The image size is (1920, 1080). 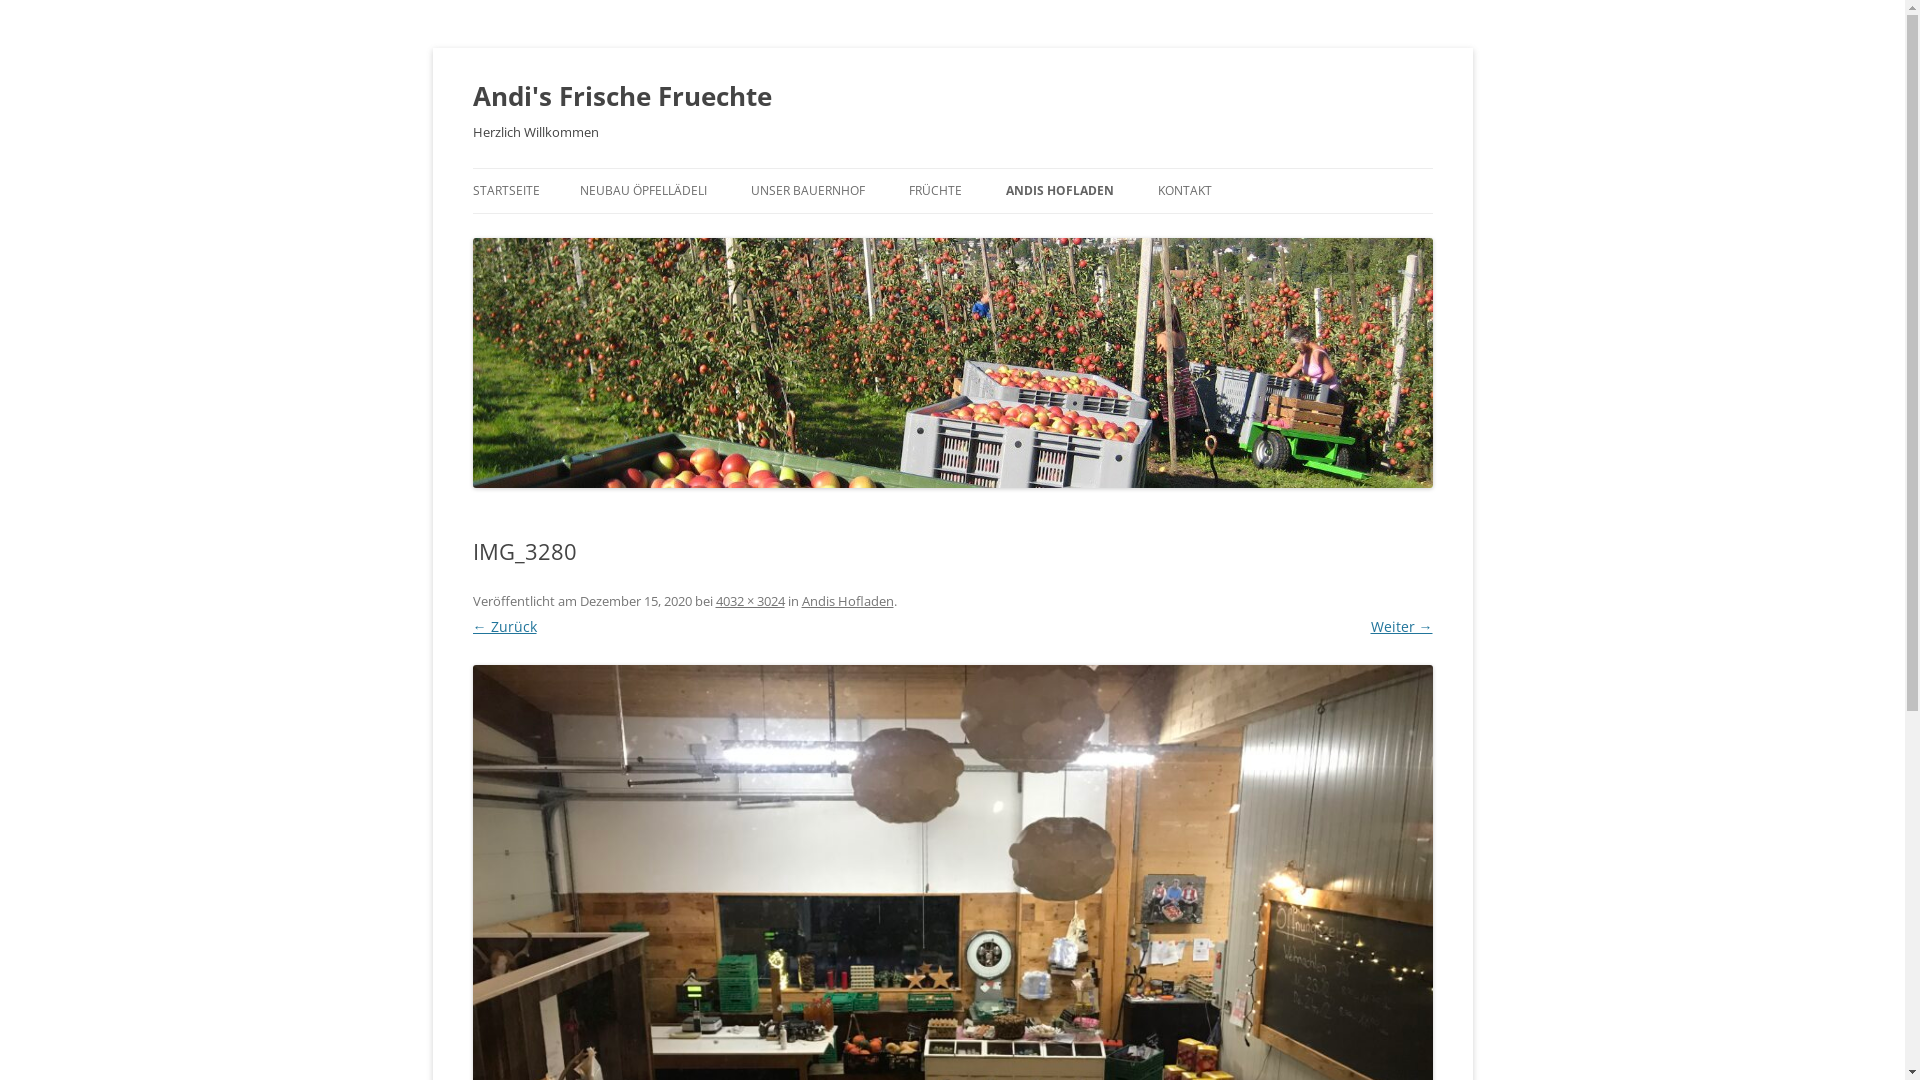 What do you see at coordinates (807, 191) in the screenshot?
I see `UNSER BAUERNHOF` at bounding box center [807, 191].